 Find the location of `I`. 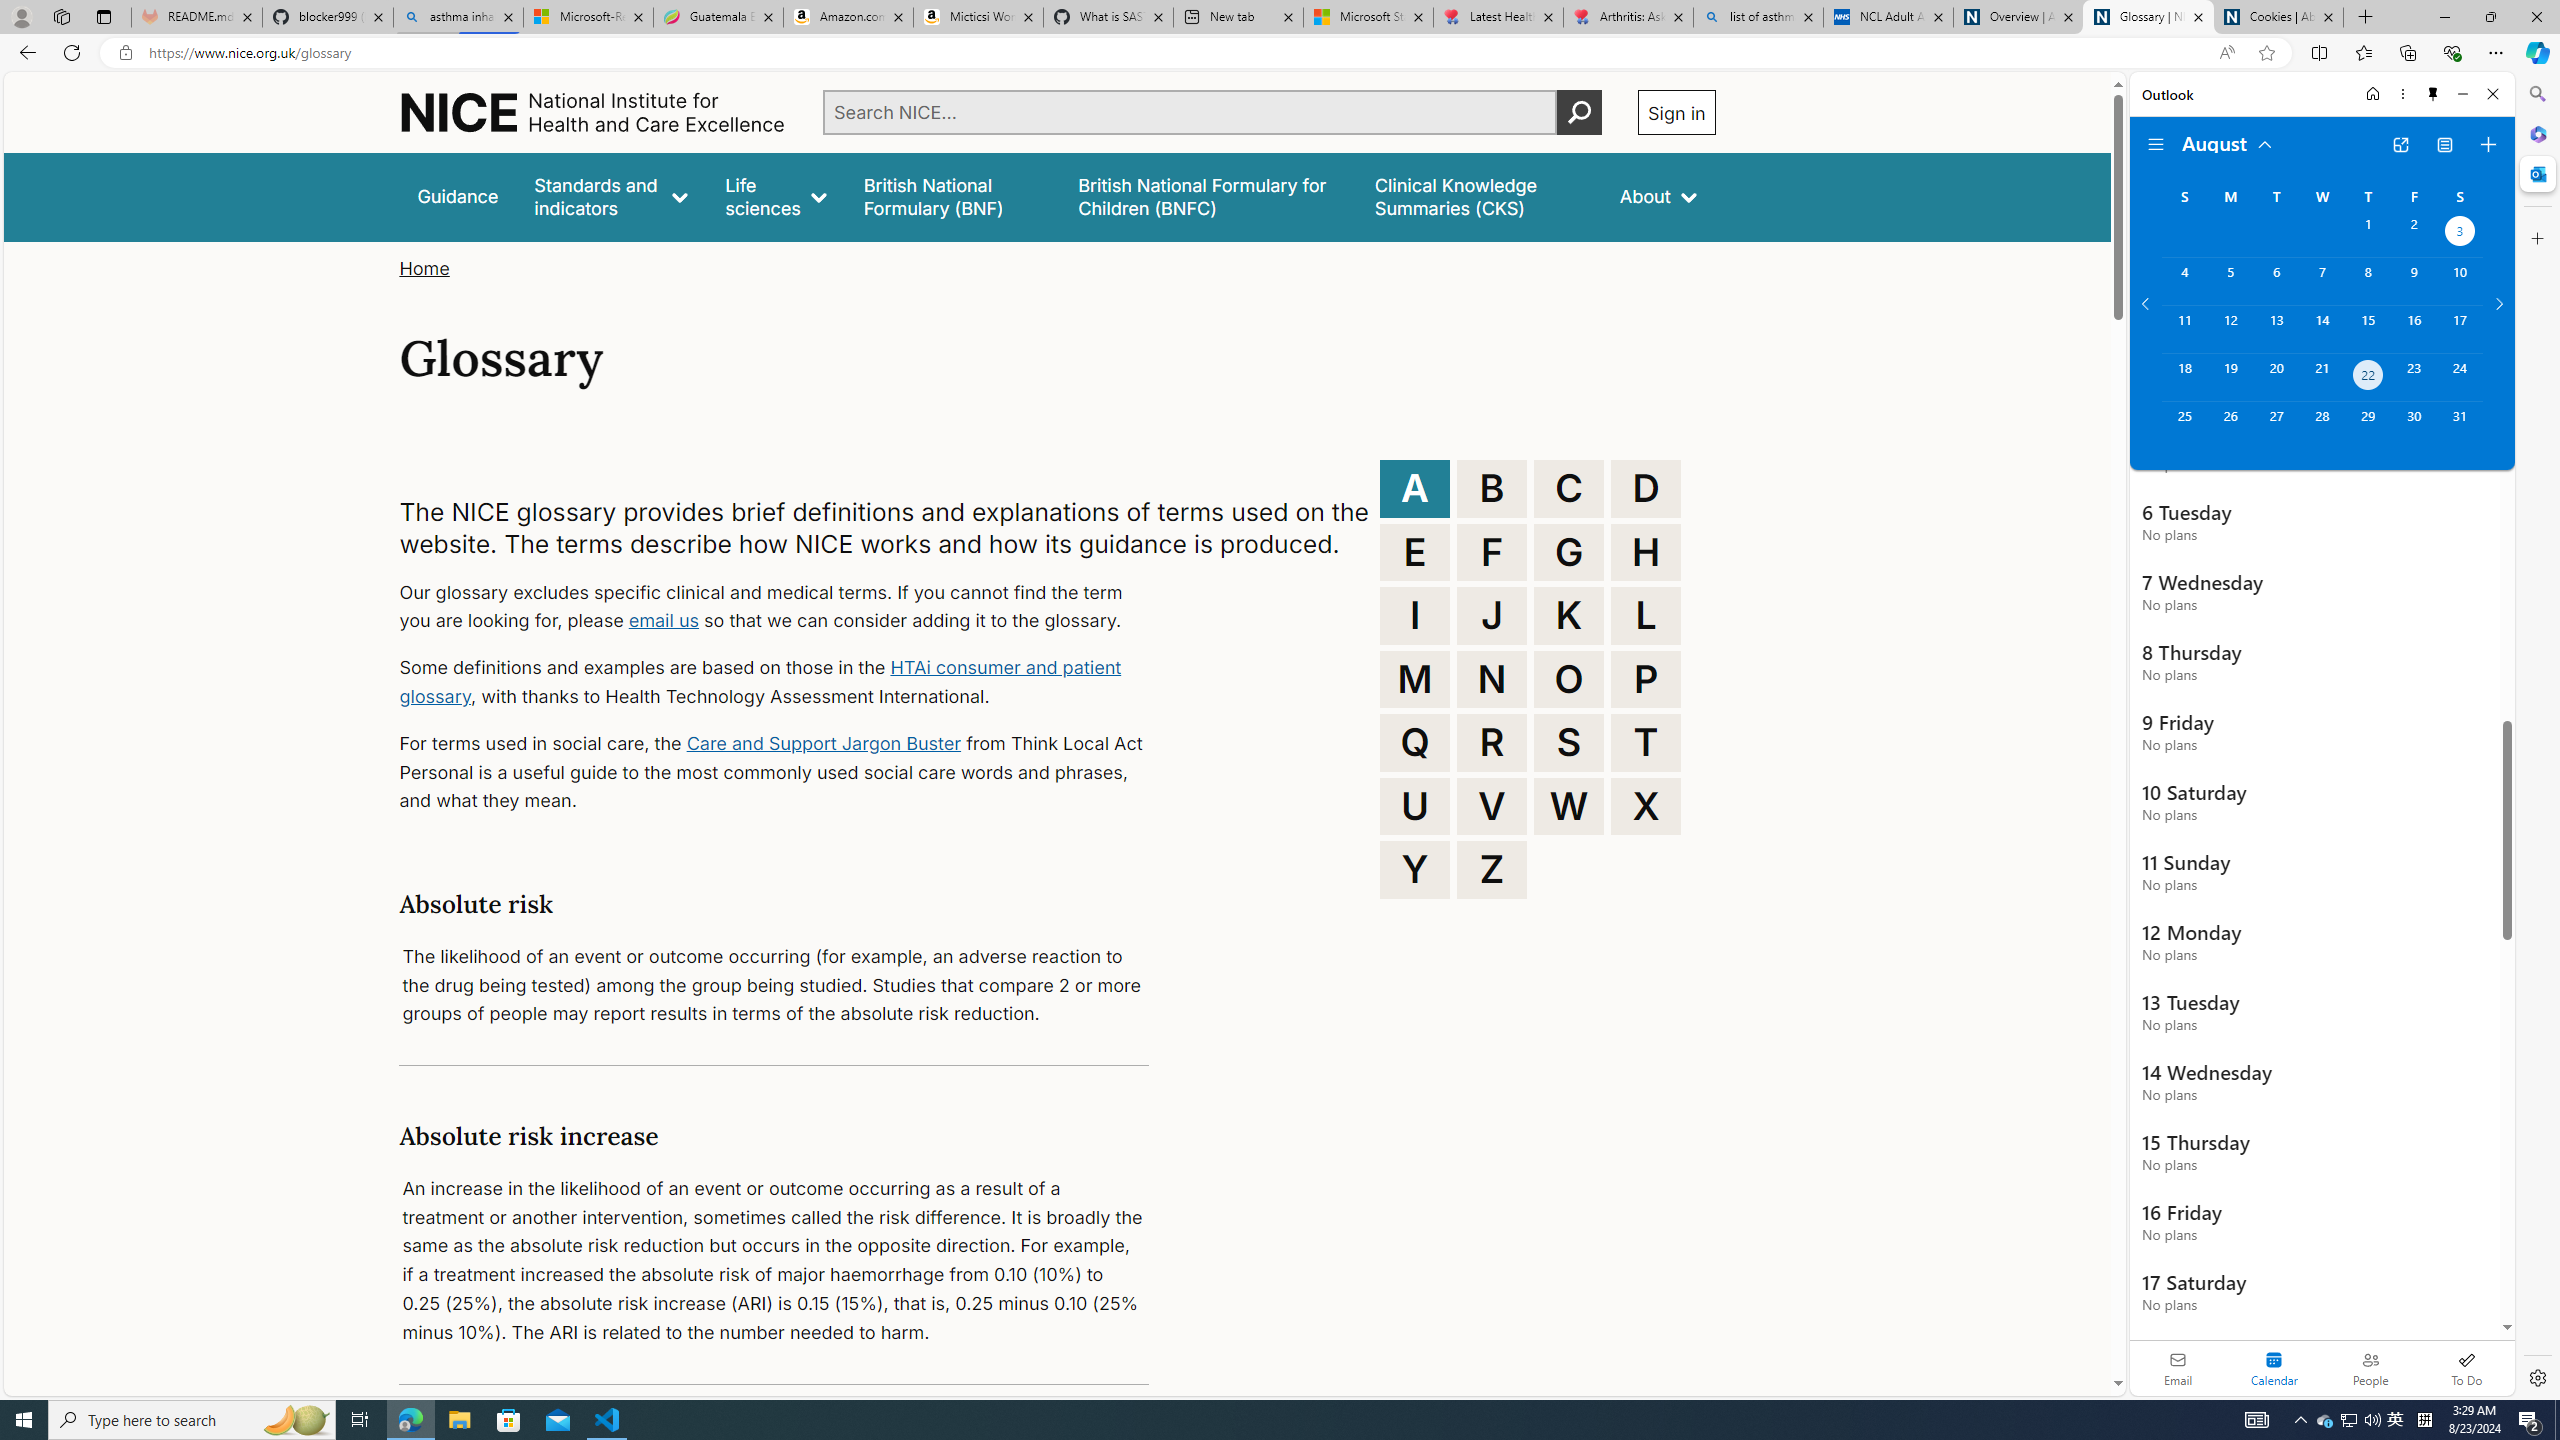

I is located at coordinates (1415, 616).